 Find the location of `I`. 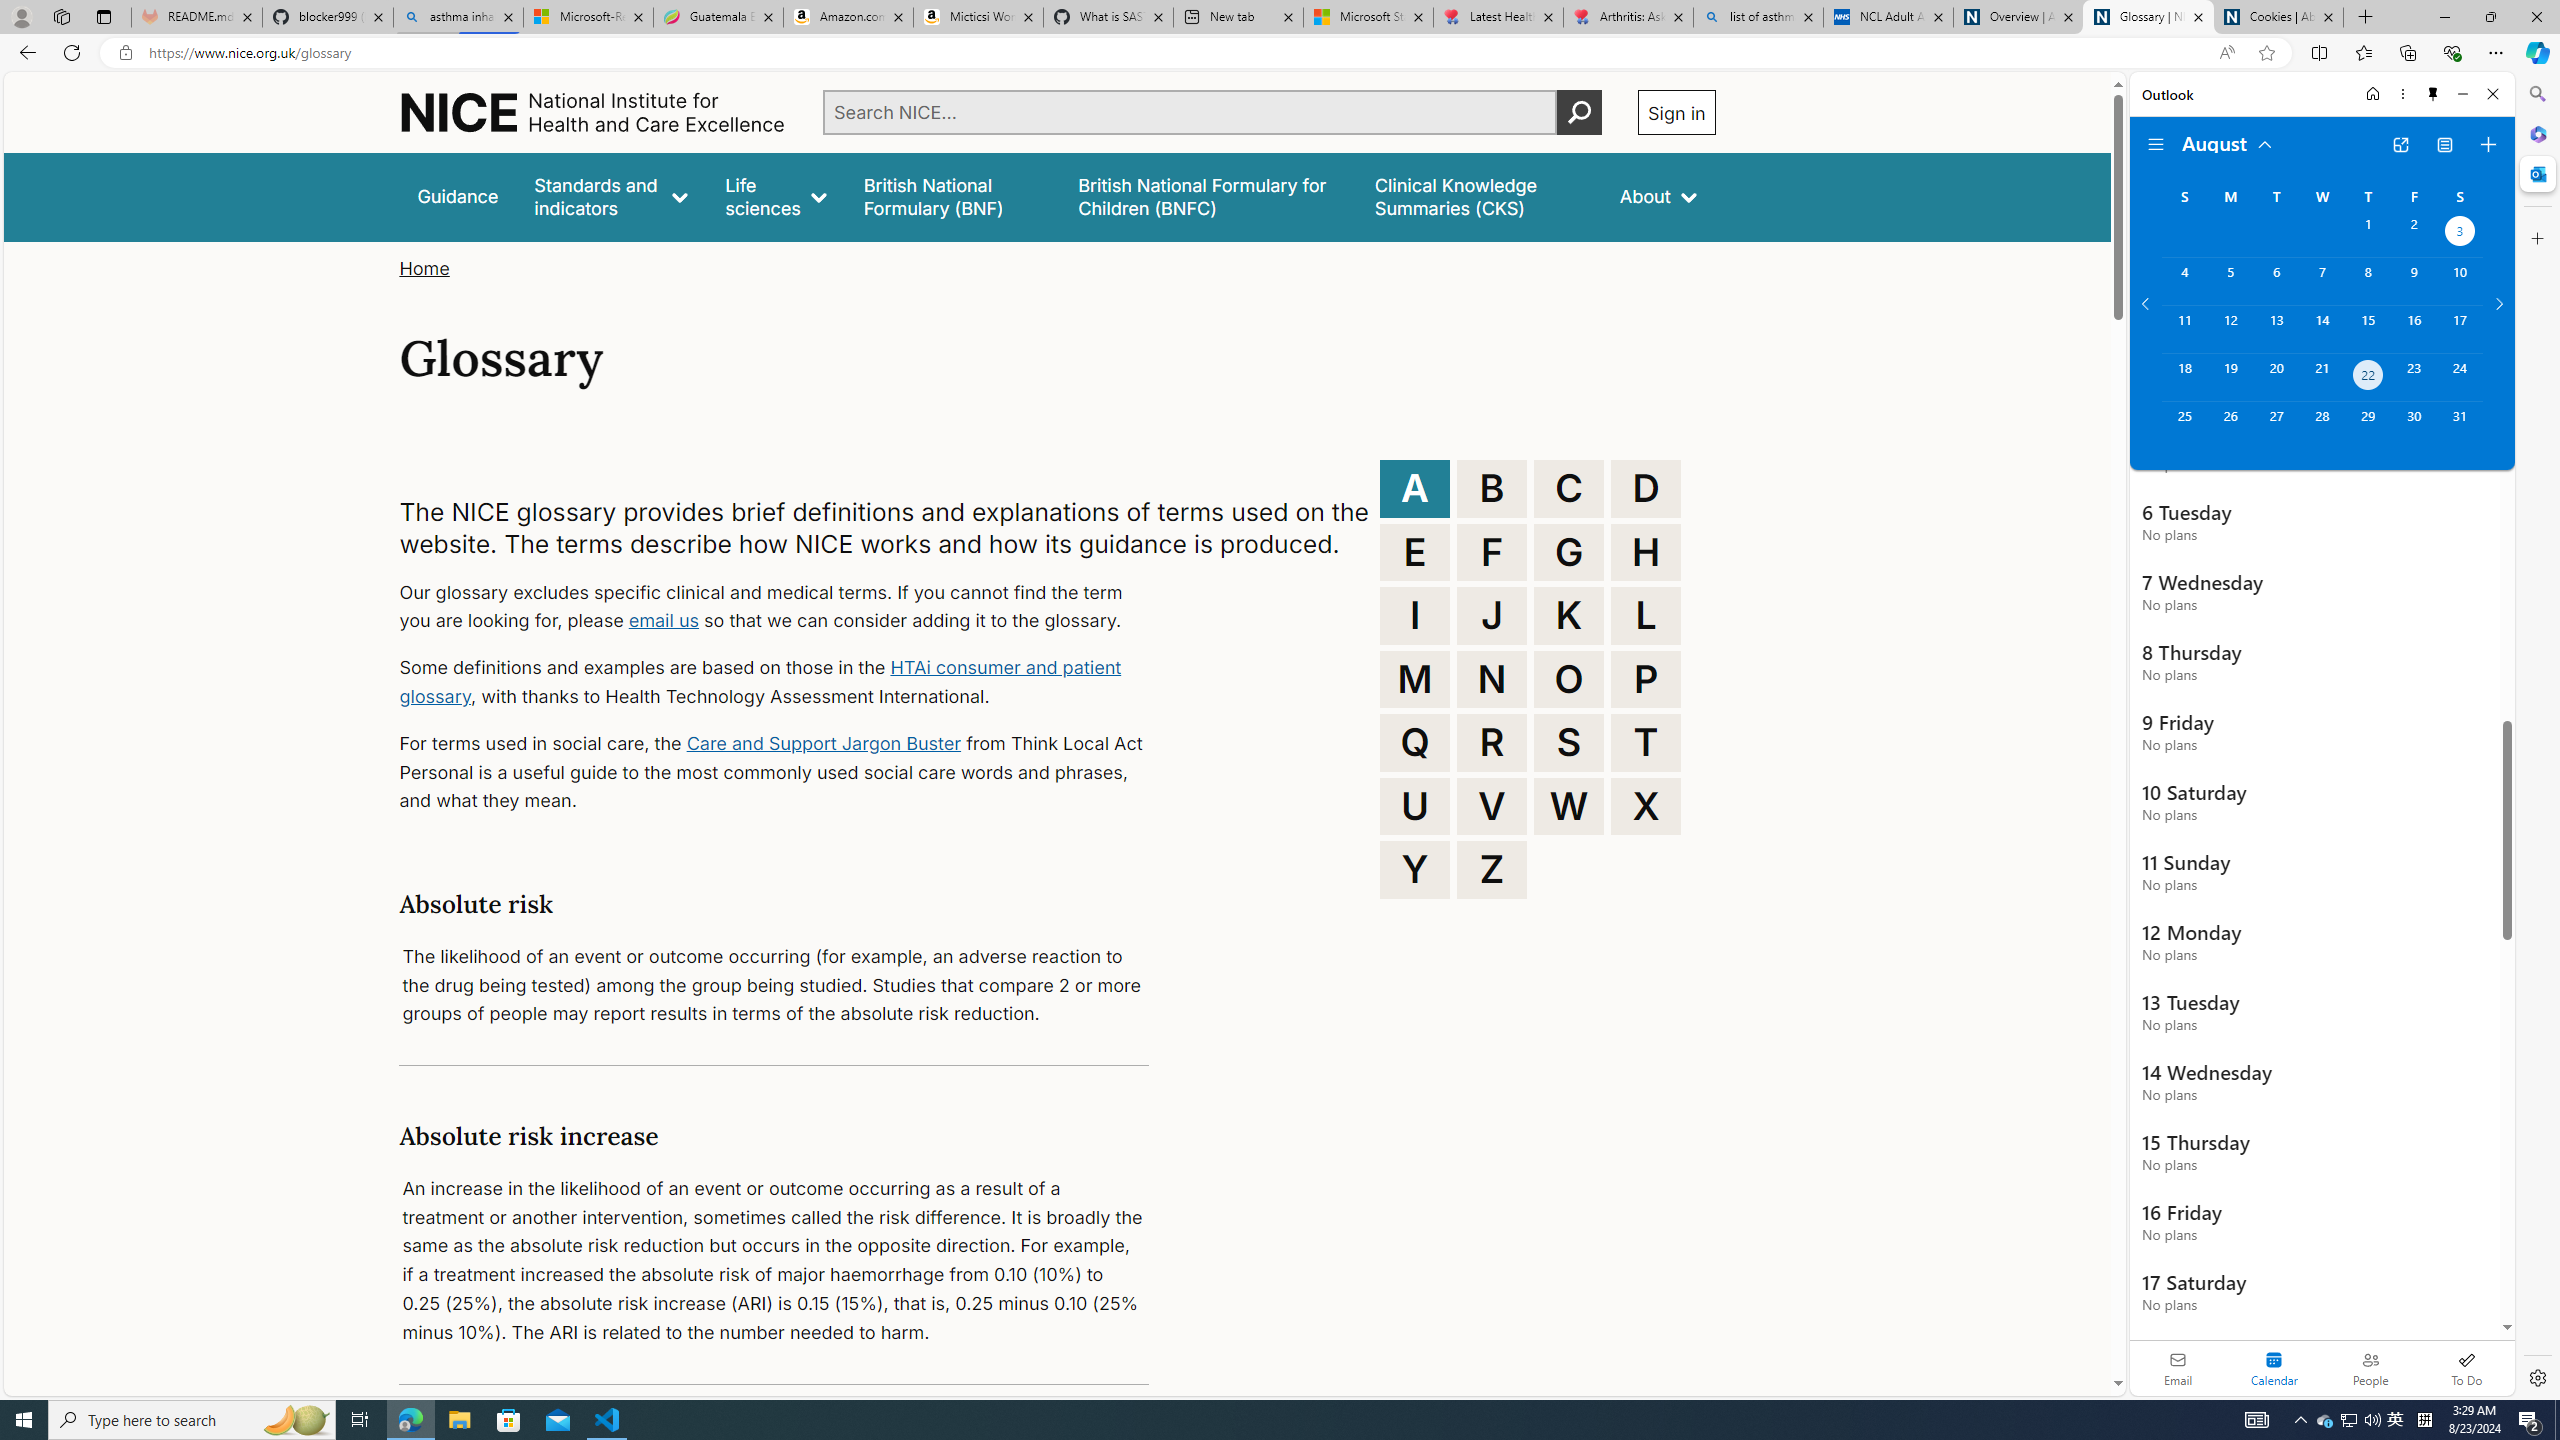

I is located at coordinates (1415, 616).